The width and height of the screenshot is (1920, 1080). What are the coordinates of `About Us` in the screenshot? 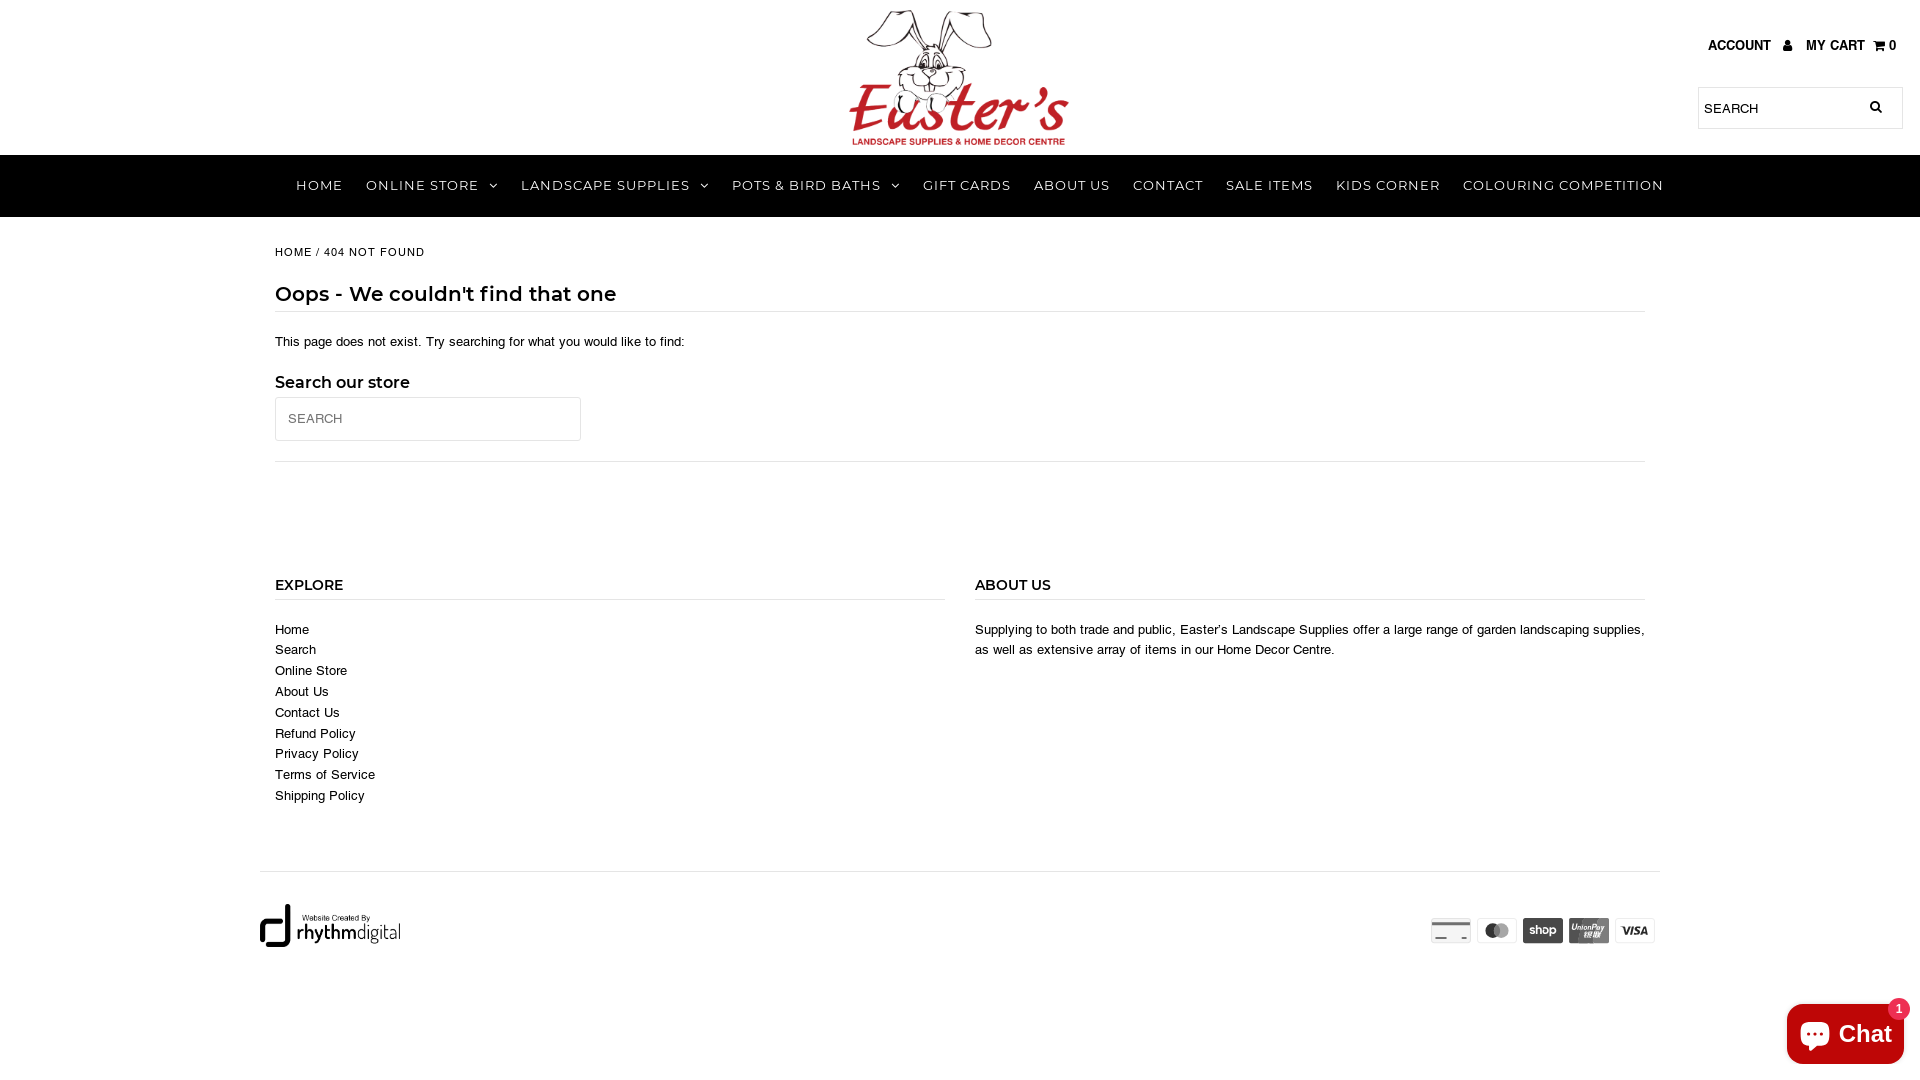 It's located at (302, 692).